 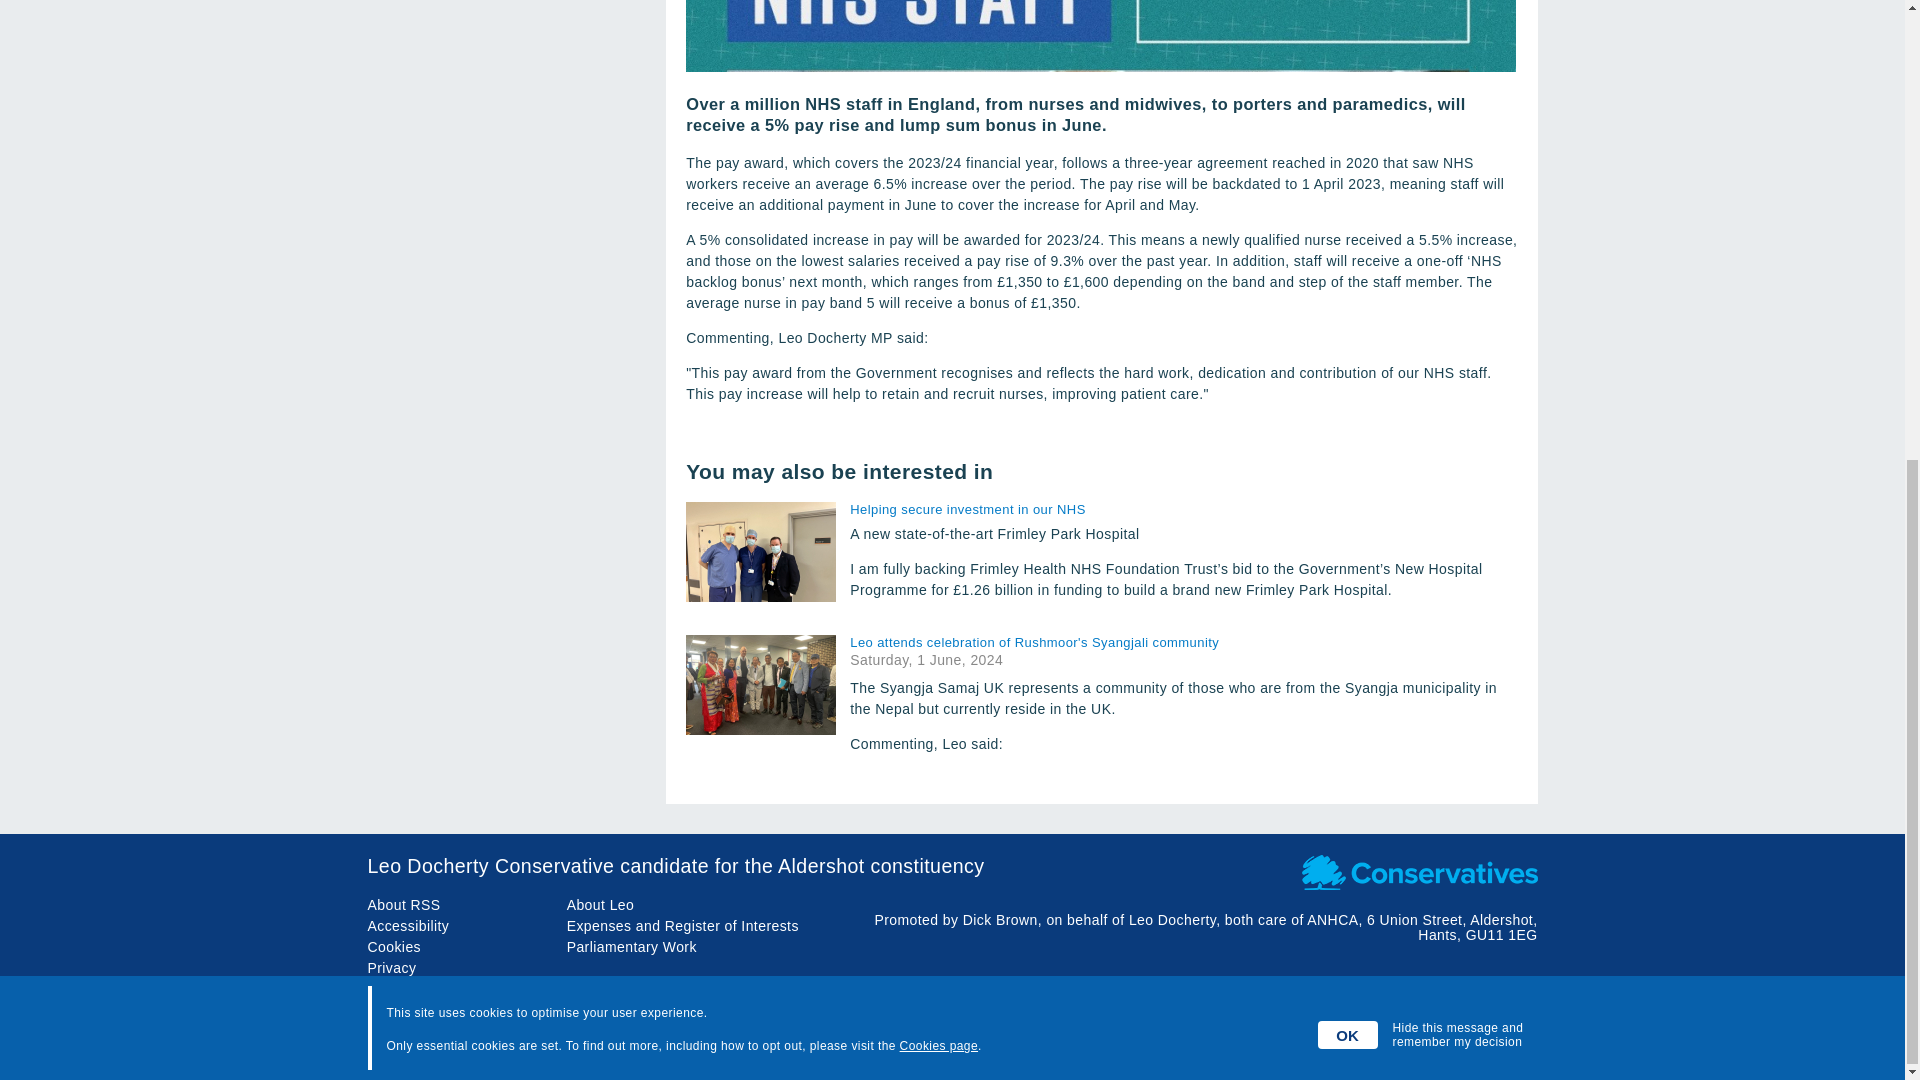 I want to click on Privacy, so click(x=392, y=968).